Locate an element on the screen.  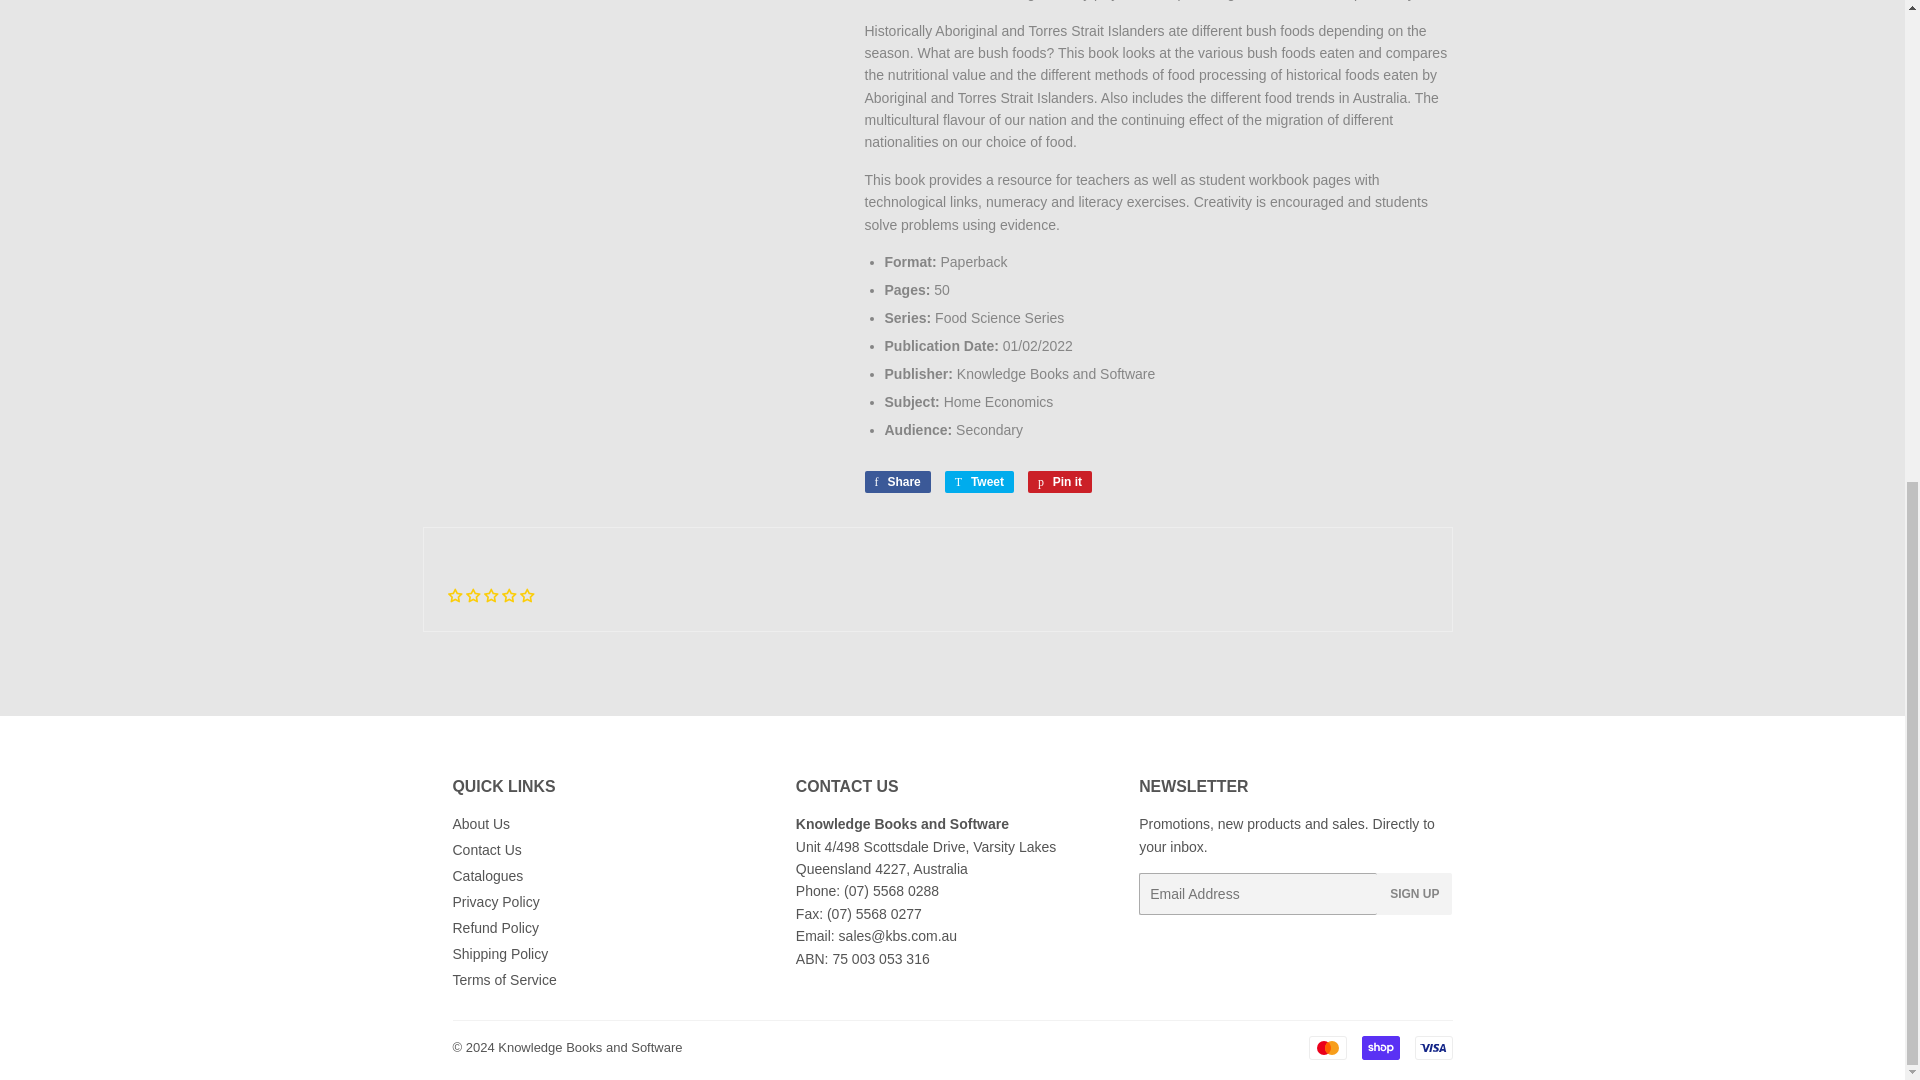
Share on Facebook is located at coordinates (896, 481).